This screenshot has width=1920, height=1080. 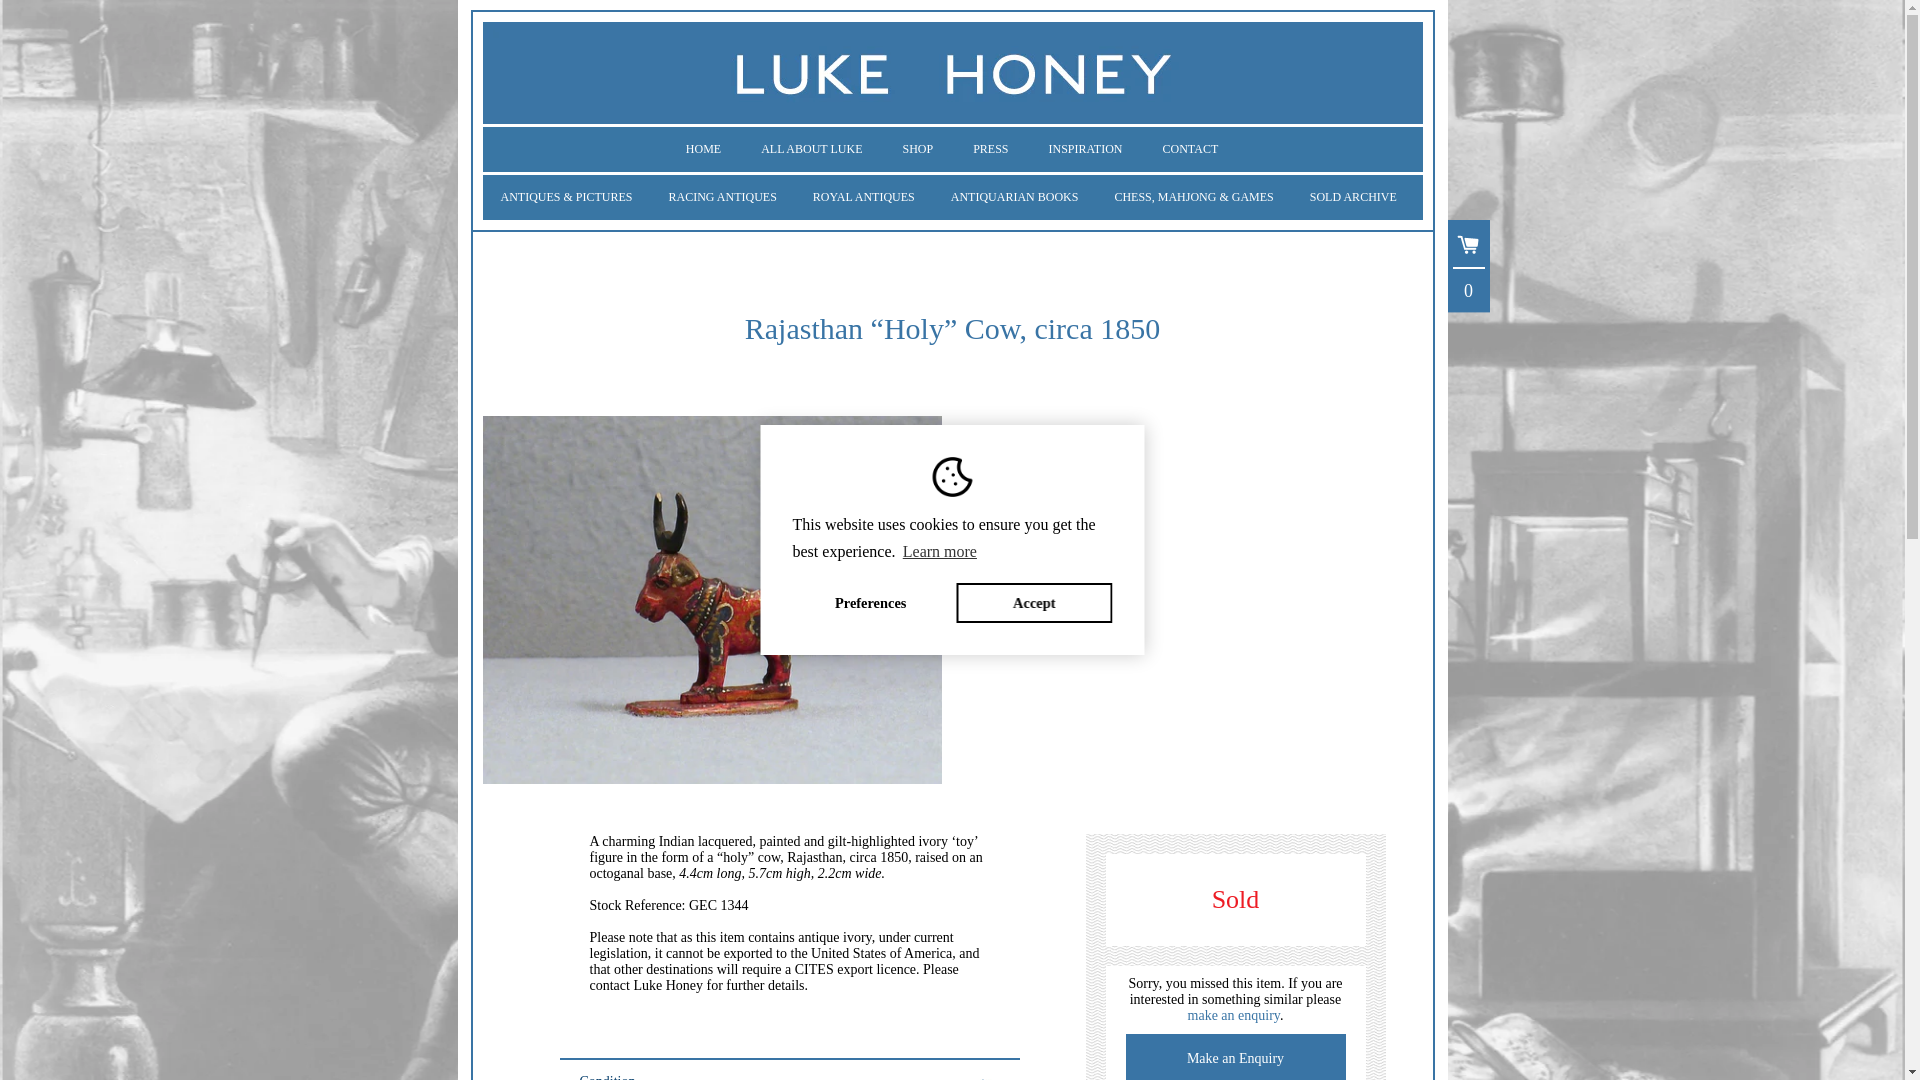 I want to click on Learn more, so click(x=940, y=552).